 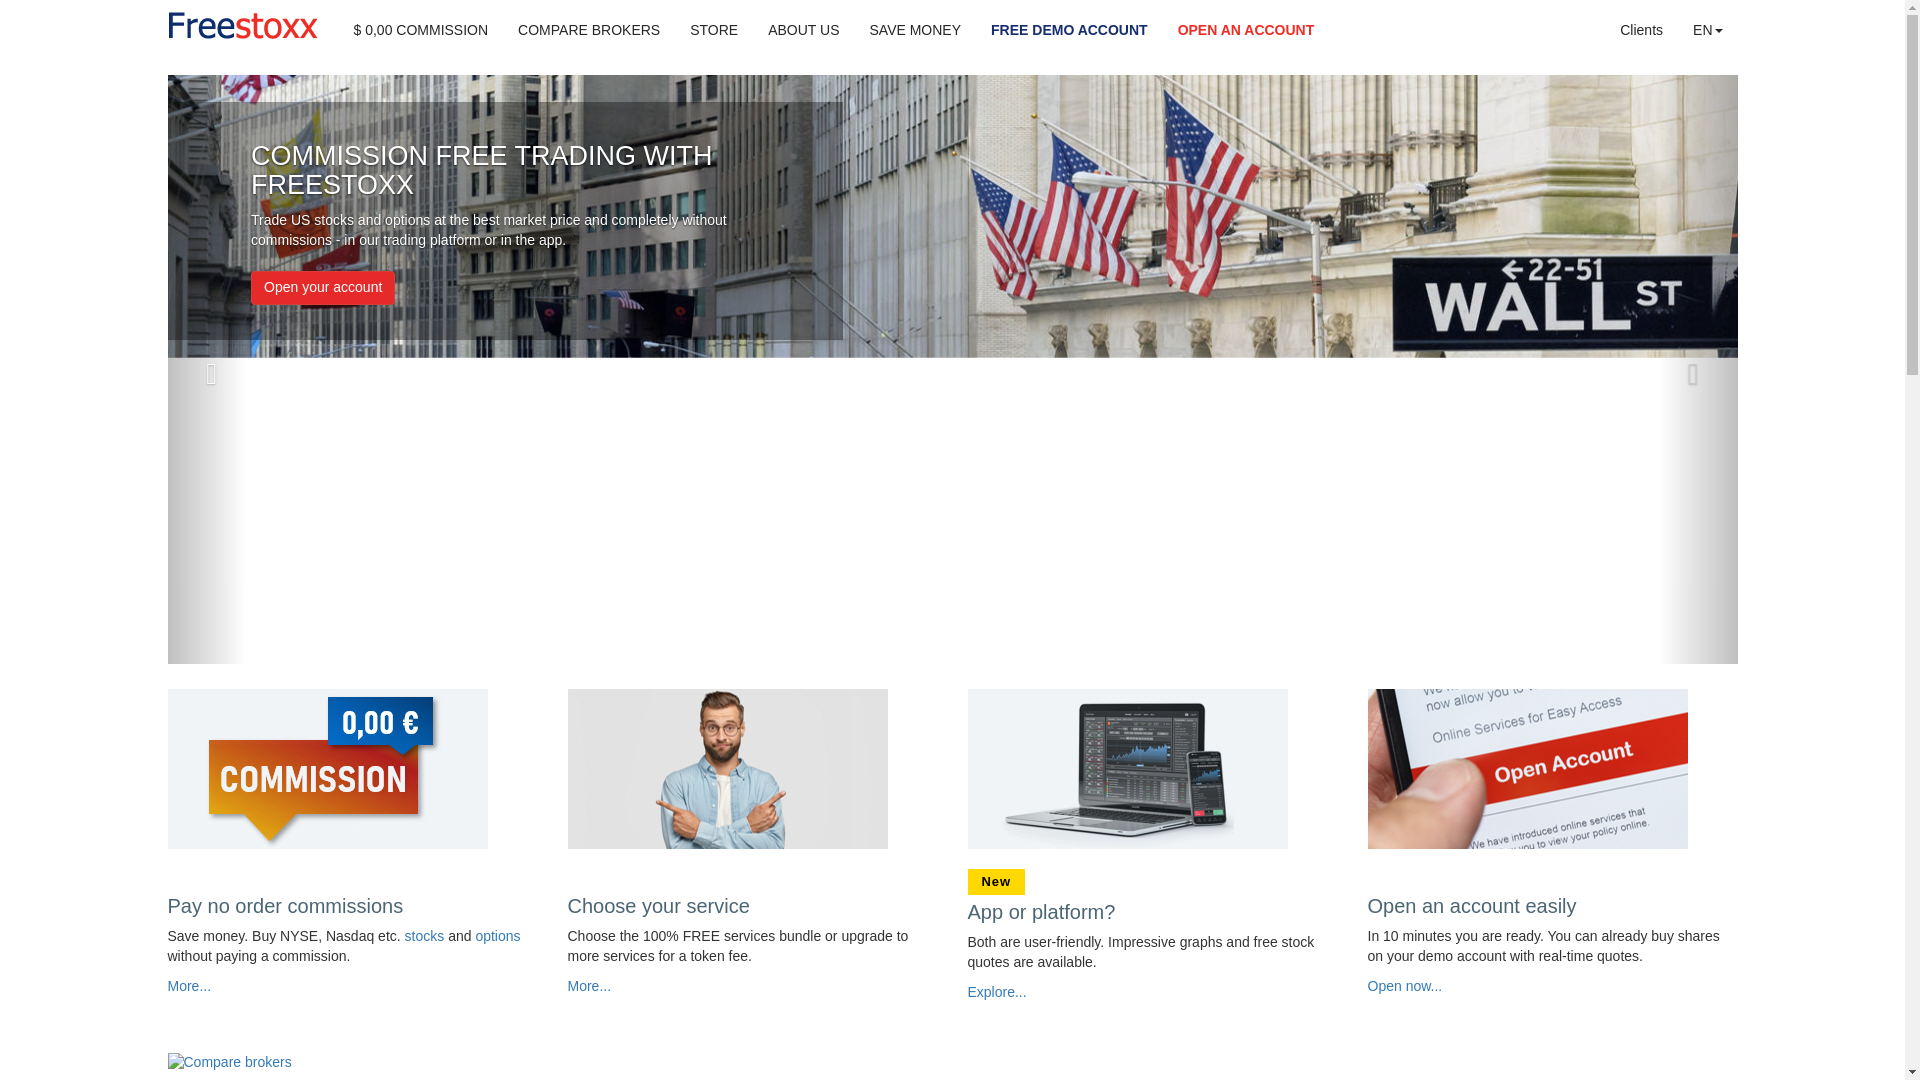 What do you see at coordinates (190, 986) in the screenshot?
I see `More...` at bounding box center [190, 986].